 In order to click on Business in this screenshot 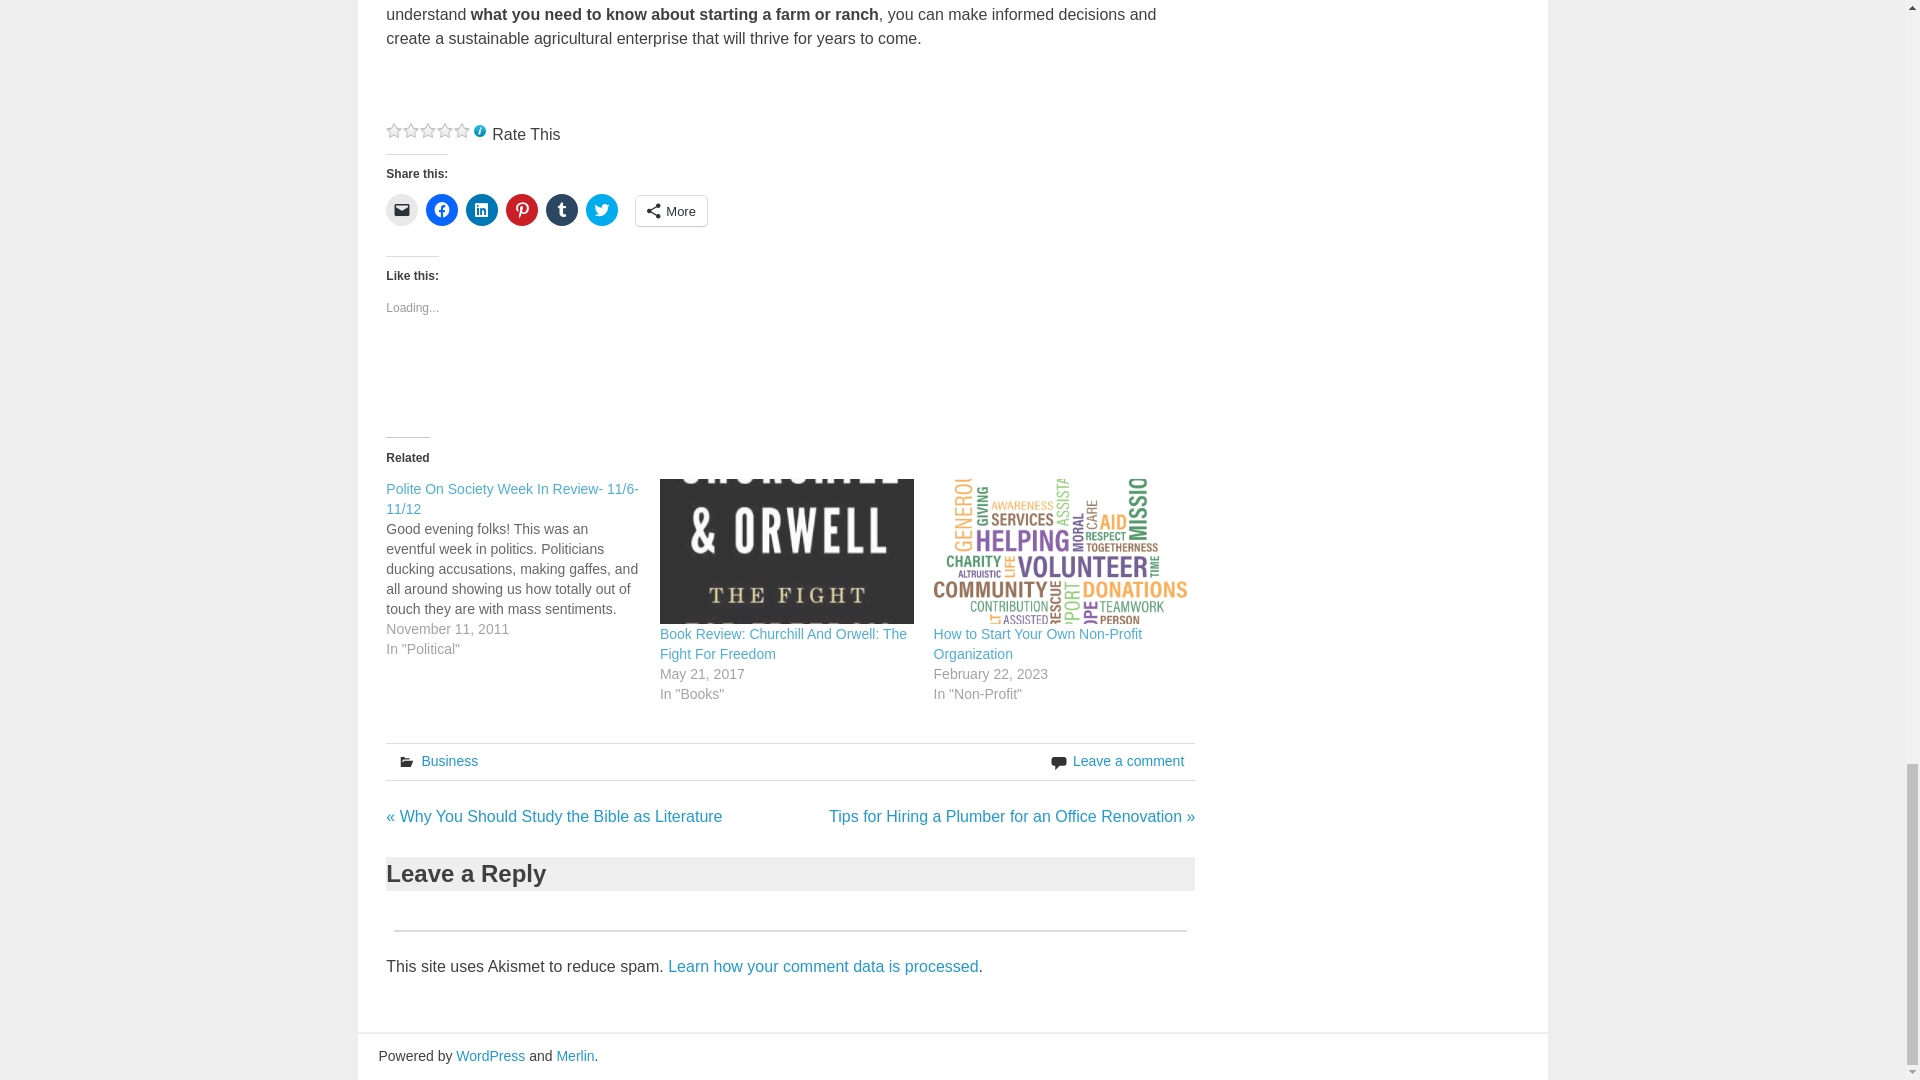, I will do `click(449, 760)`.